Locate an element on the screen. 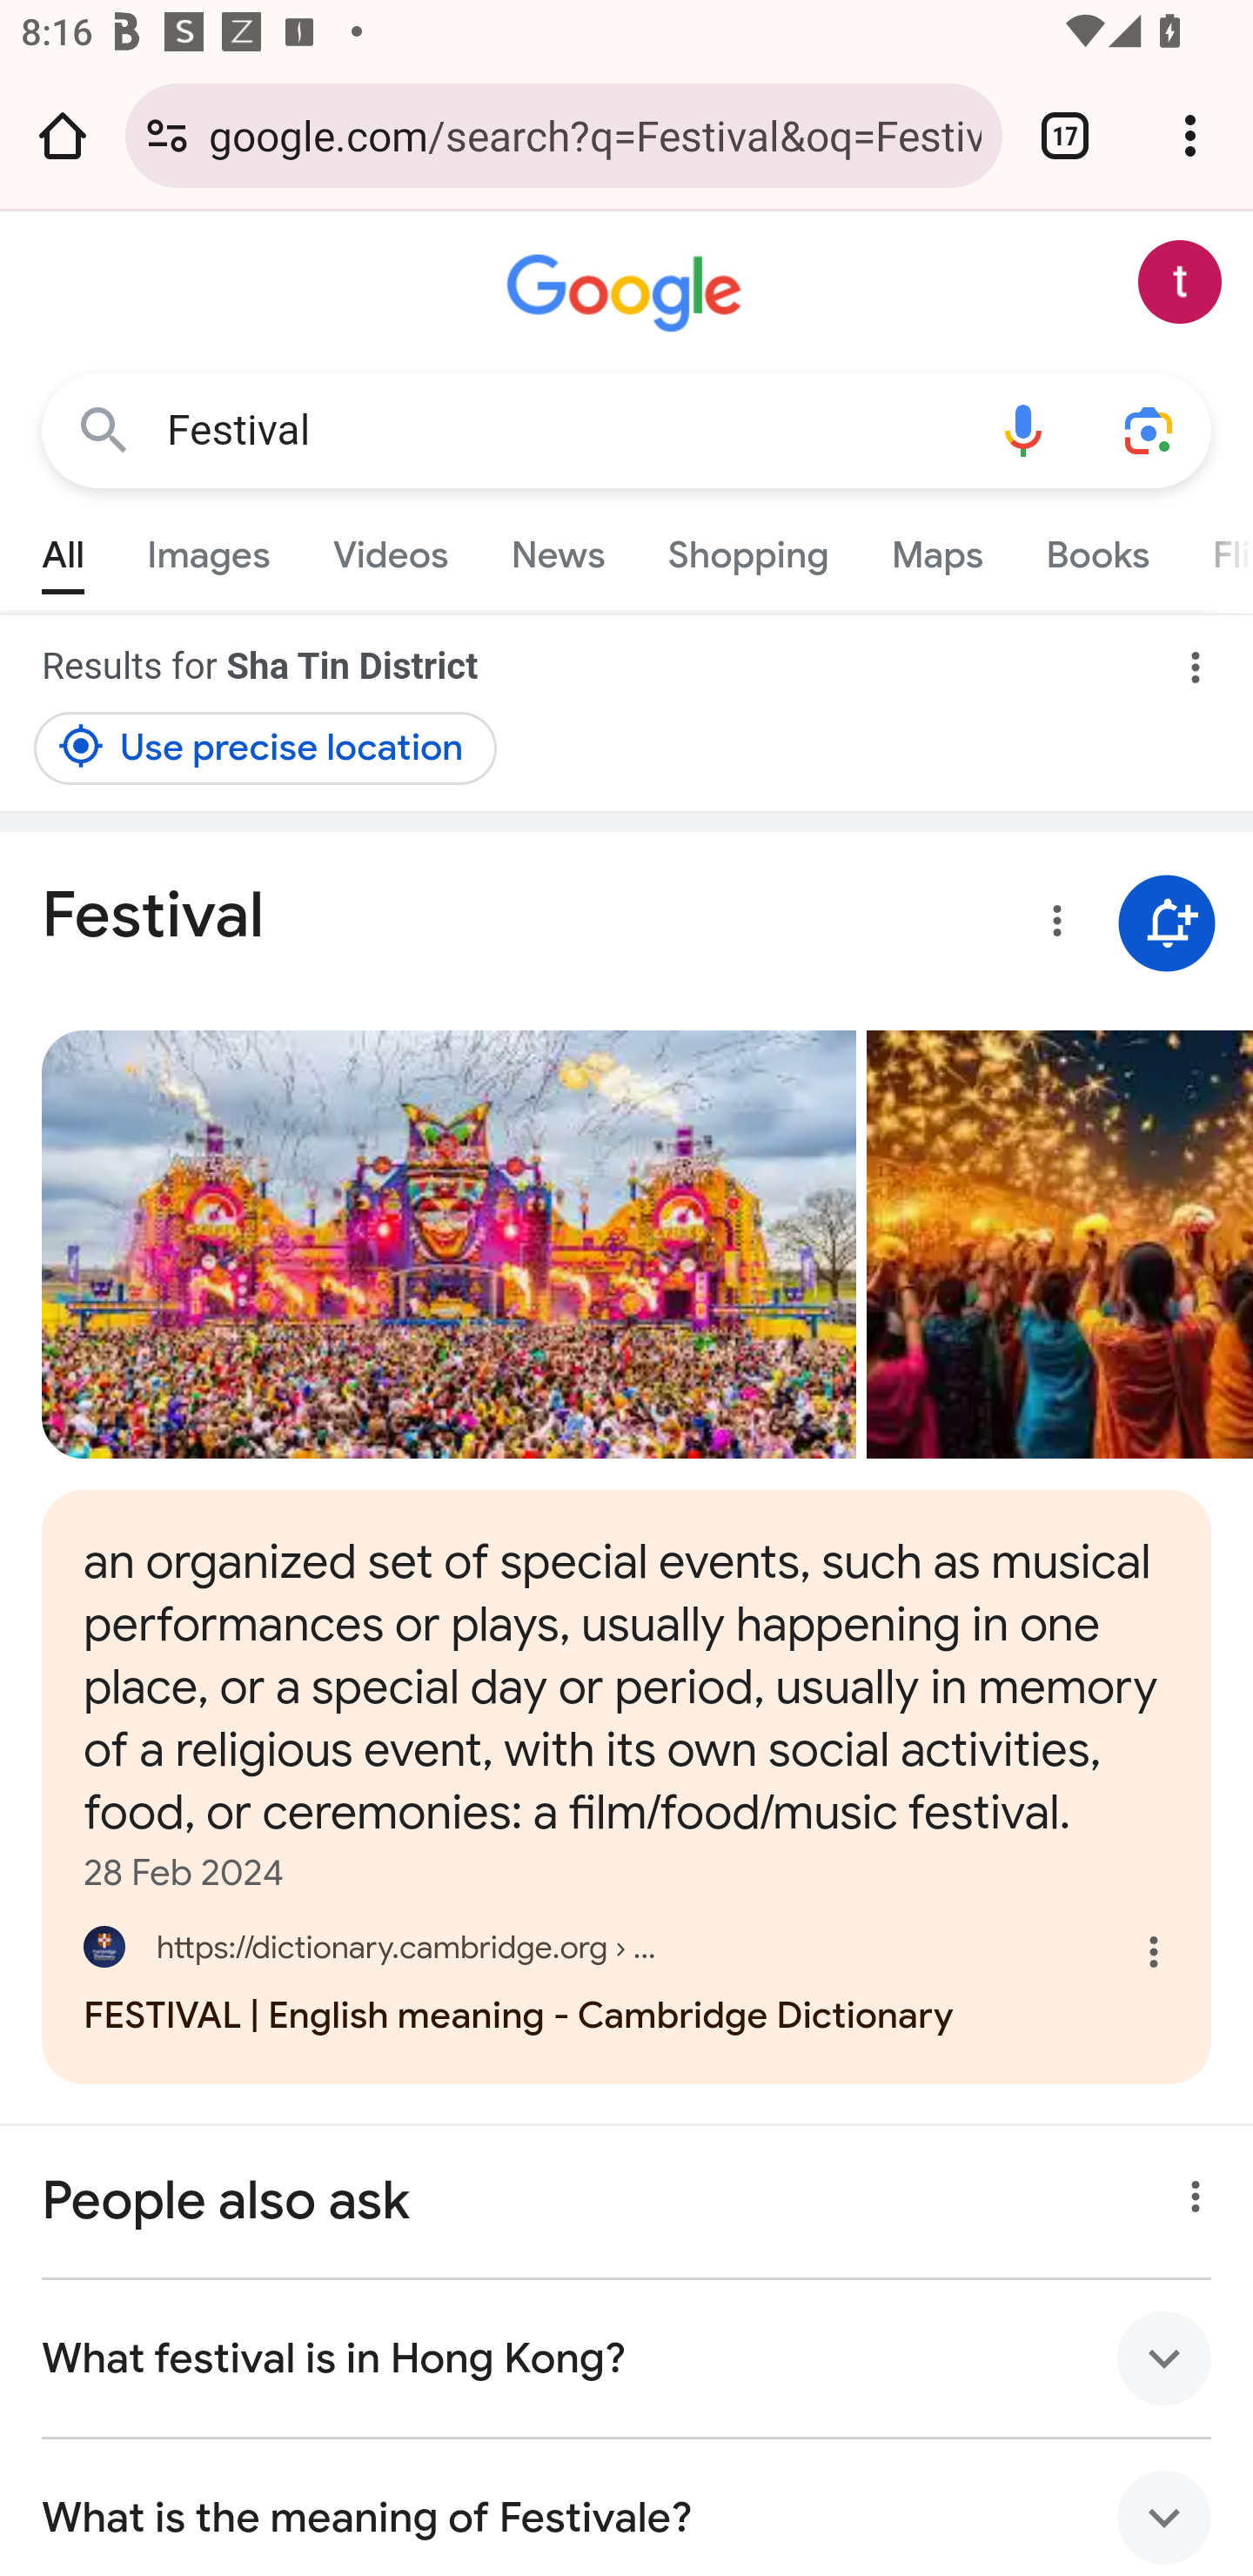  About this result is located at coordinates (1188, 2190).